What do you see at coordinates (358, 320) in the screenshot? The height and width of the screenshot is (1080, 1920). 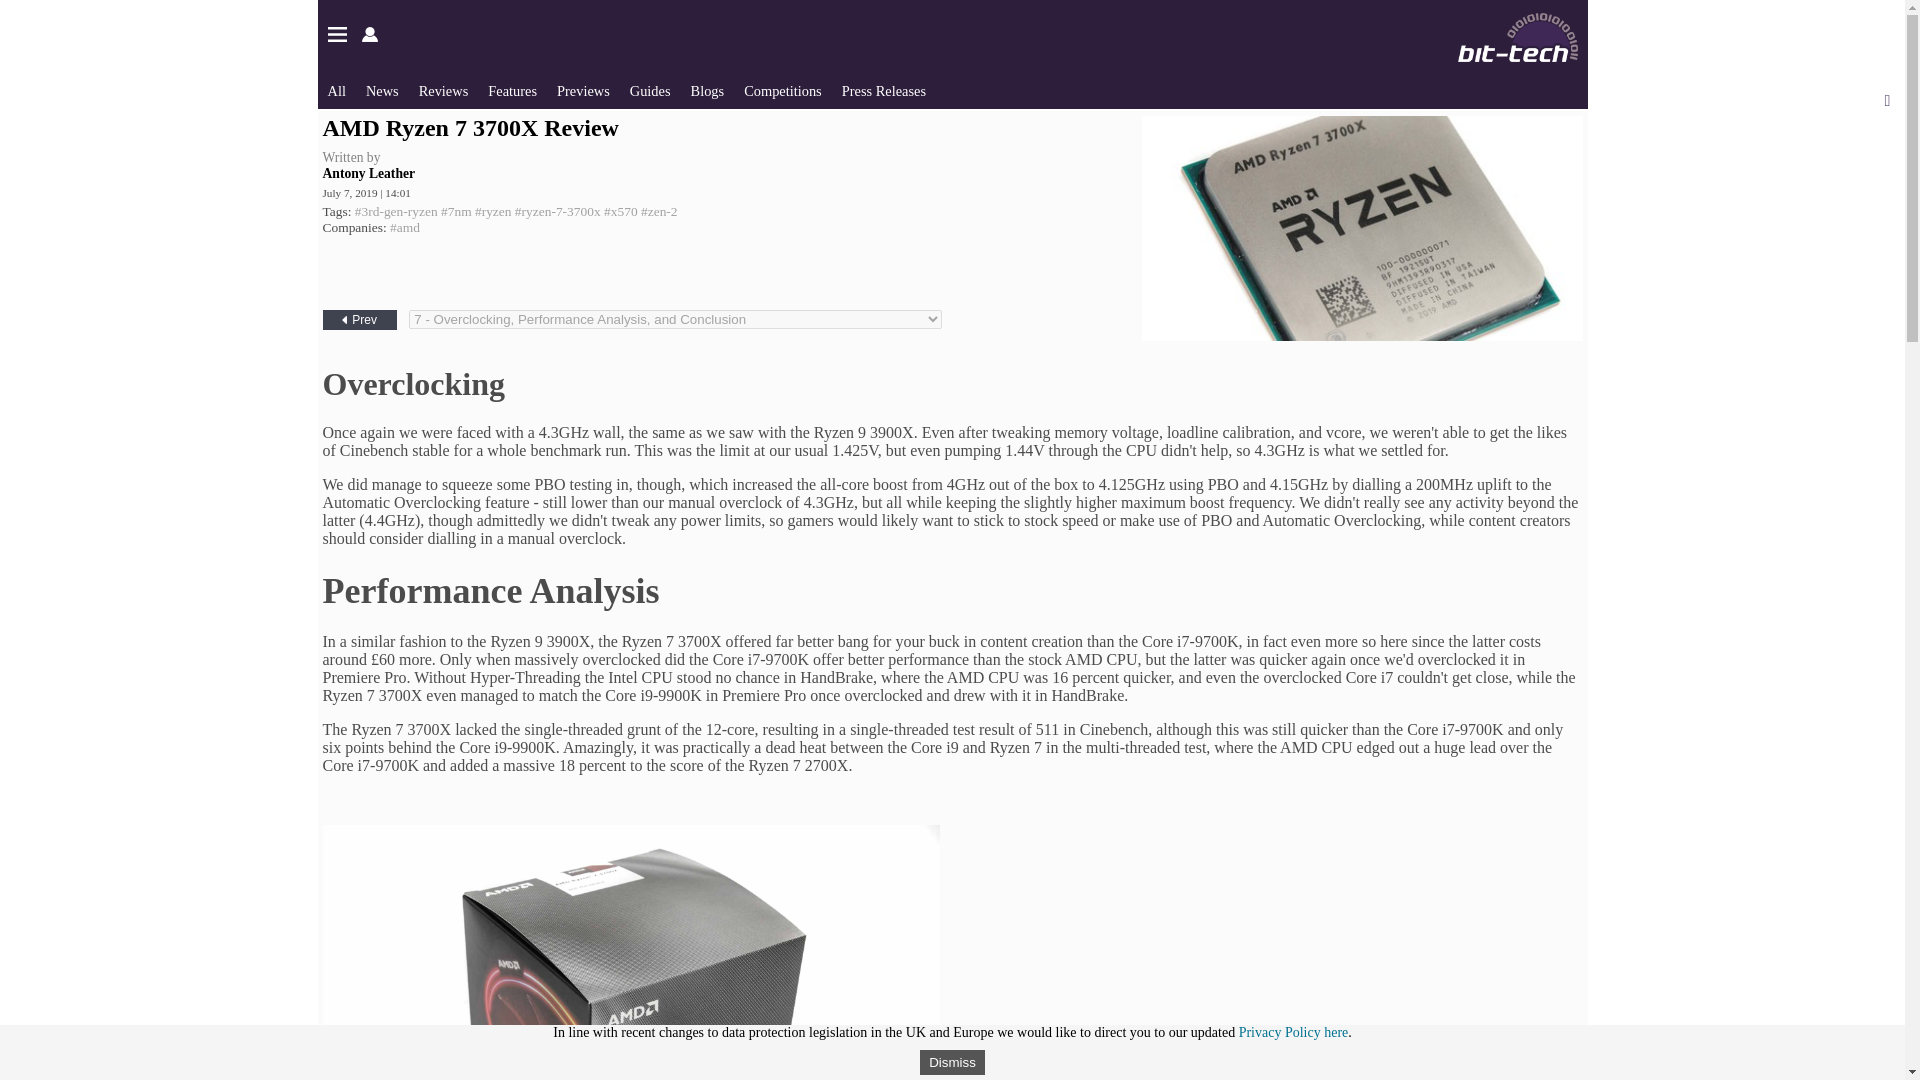 I see `Prev` at bounding box center [358, 320].